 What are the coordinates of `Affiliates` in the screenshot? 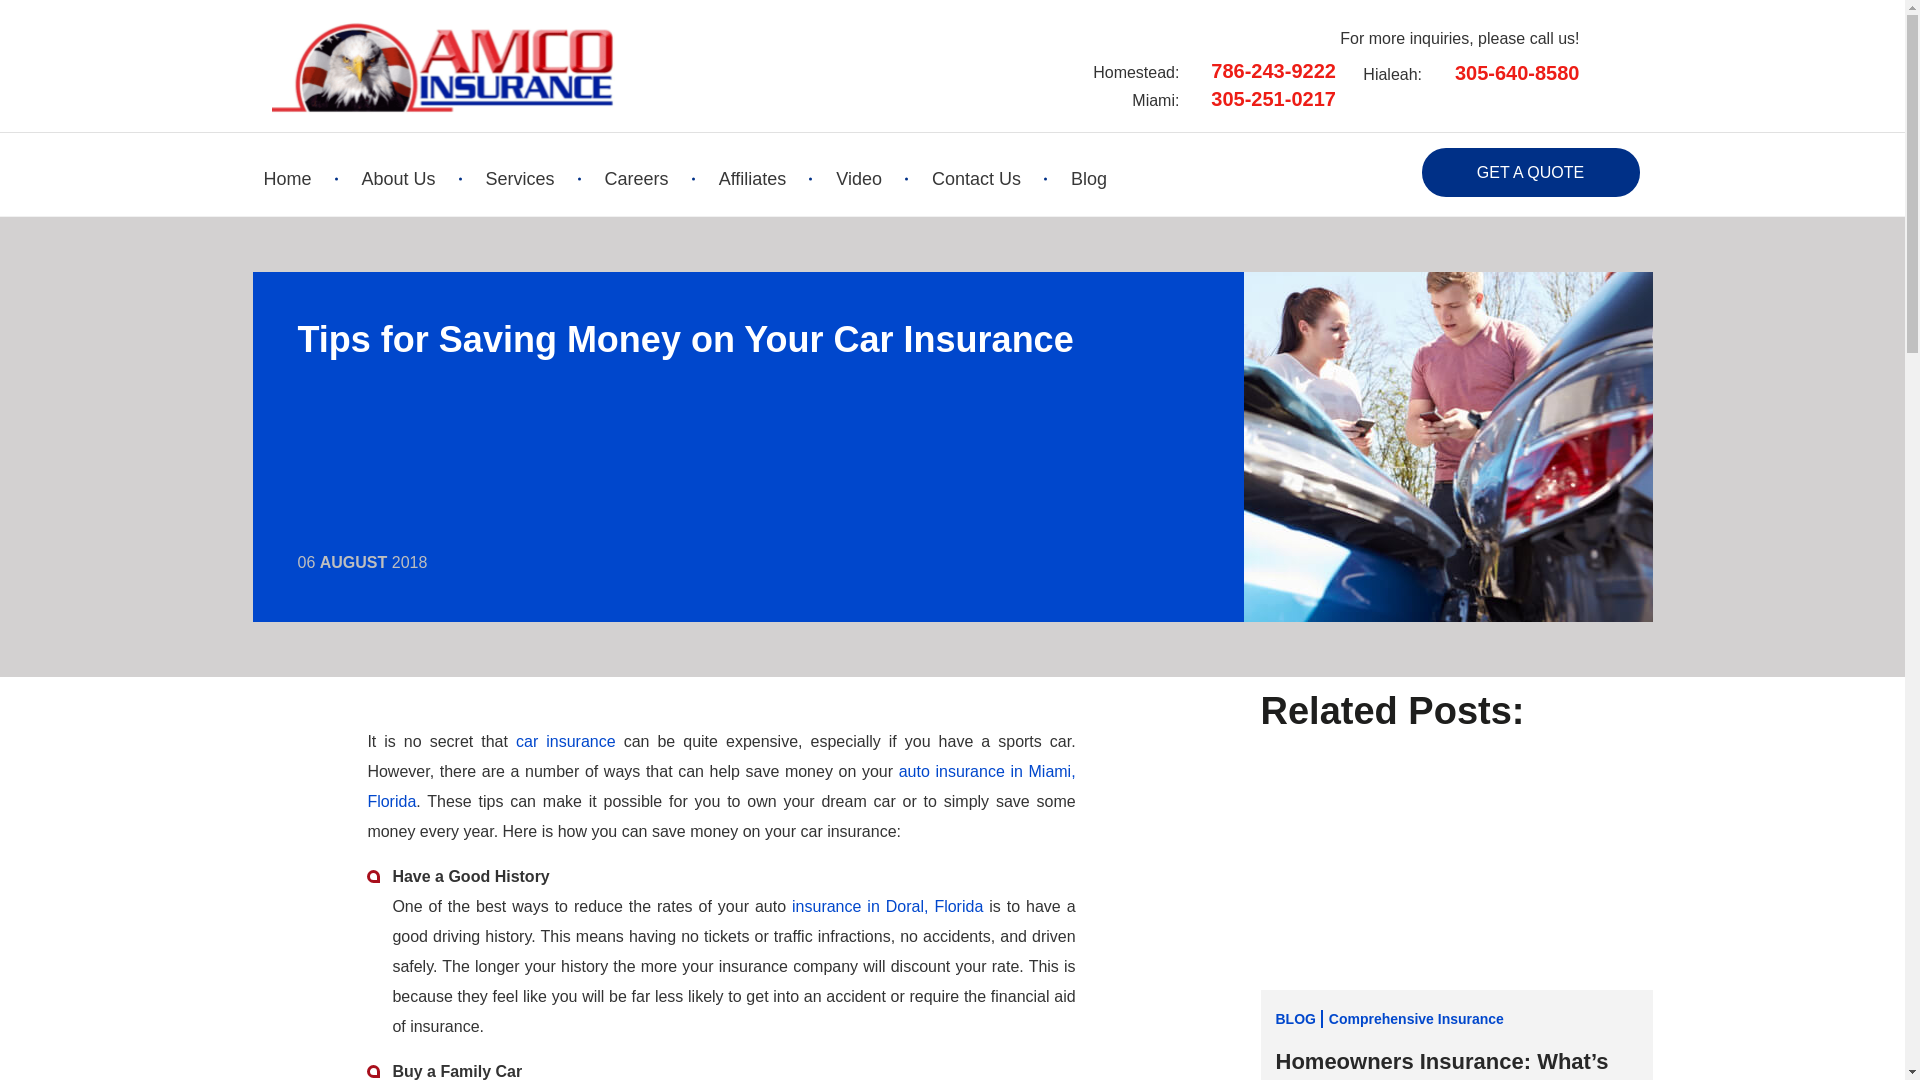 It's located at (752, 179).